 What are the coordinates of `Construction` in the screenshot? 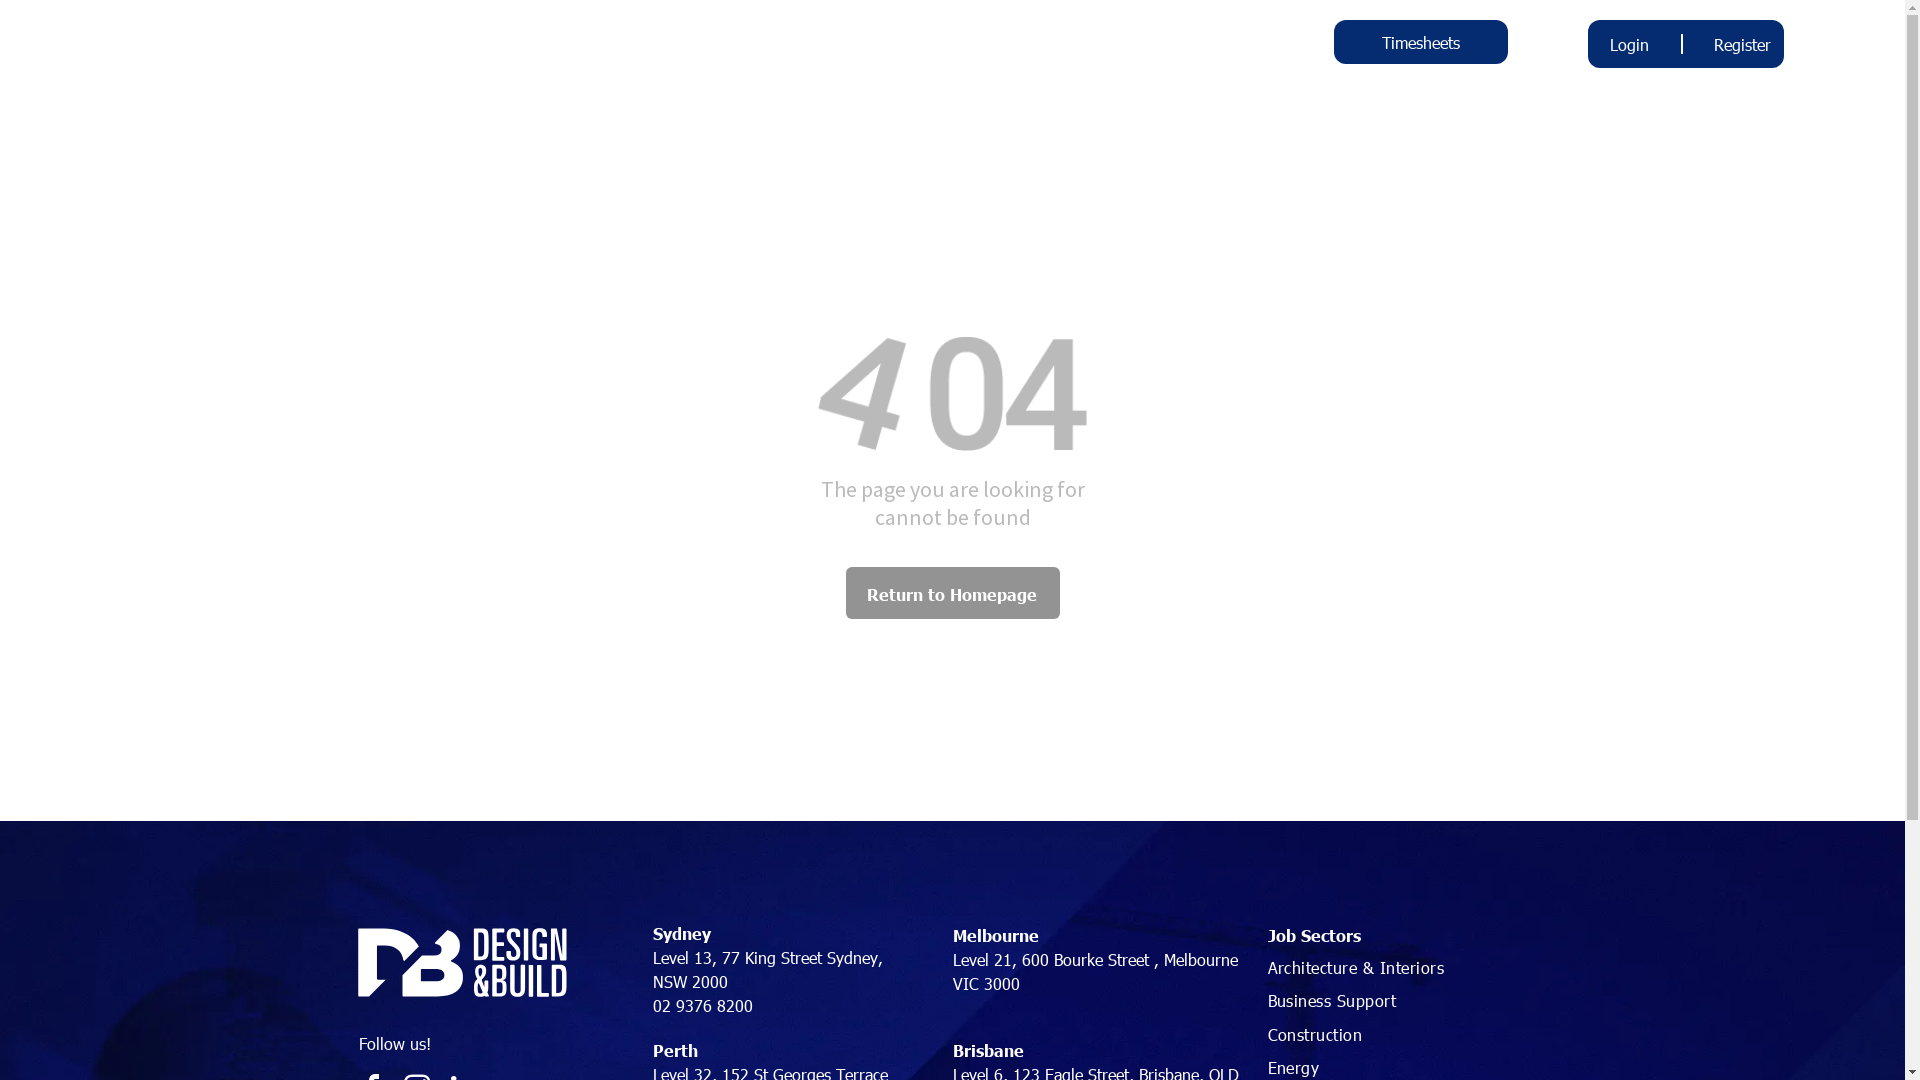 It's located at (1403, 1034).